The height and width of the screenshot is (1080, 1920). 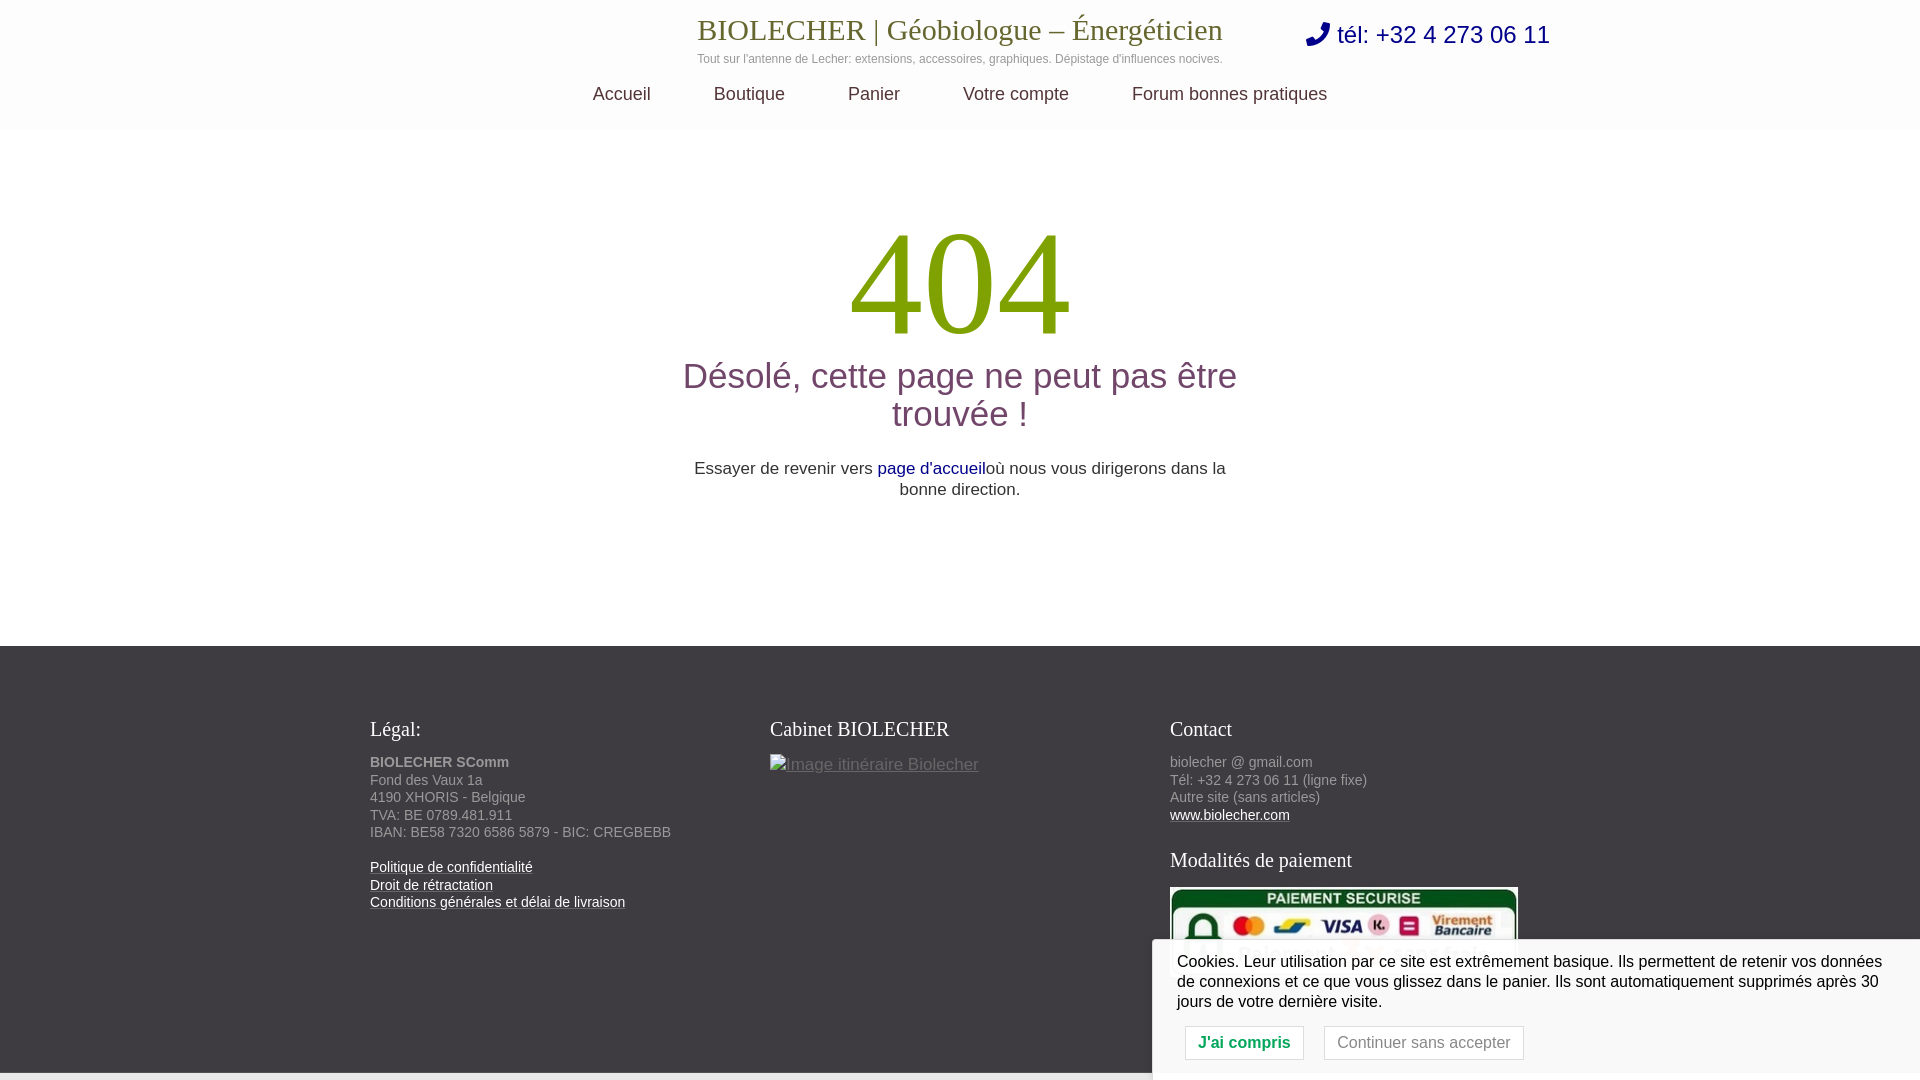 What do you see at coordinates (874, 106) in the screenshot?
I see `Panier` at bounding box center [874, 106].